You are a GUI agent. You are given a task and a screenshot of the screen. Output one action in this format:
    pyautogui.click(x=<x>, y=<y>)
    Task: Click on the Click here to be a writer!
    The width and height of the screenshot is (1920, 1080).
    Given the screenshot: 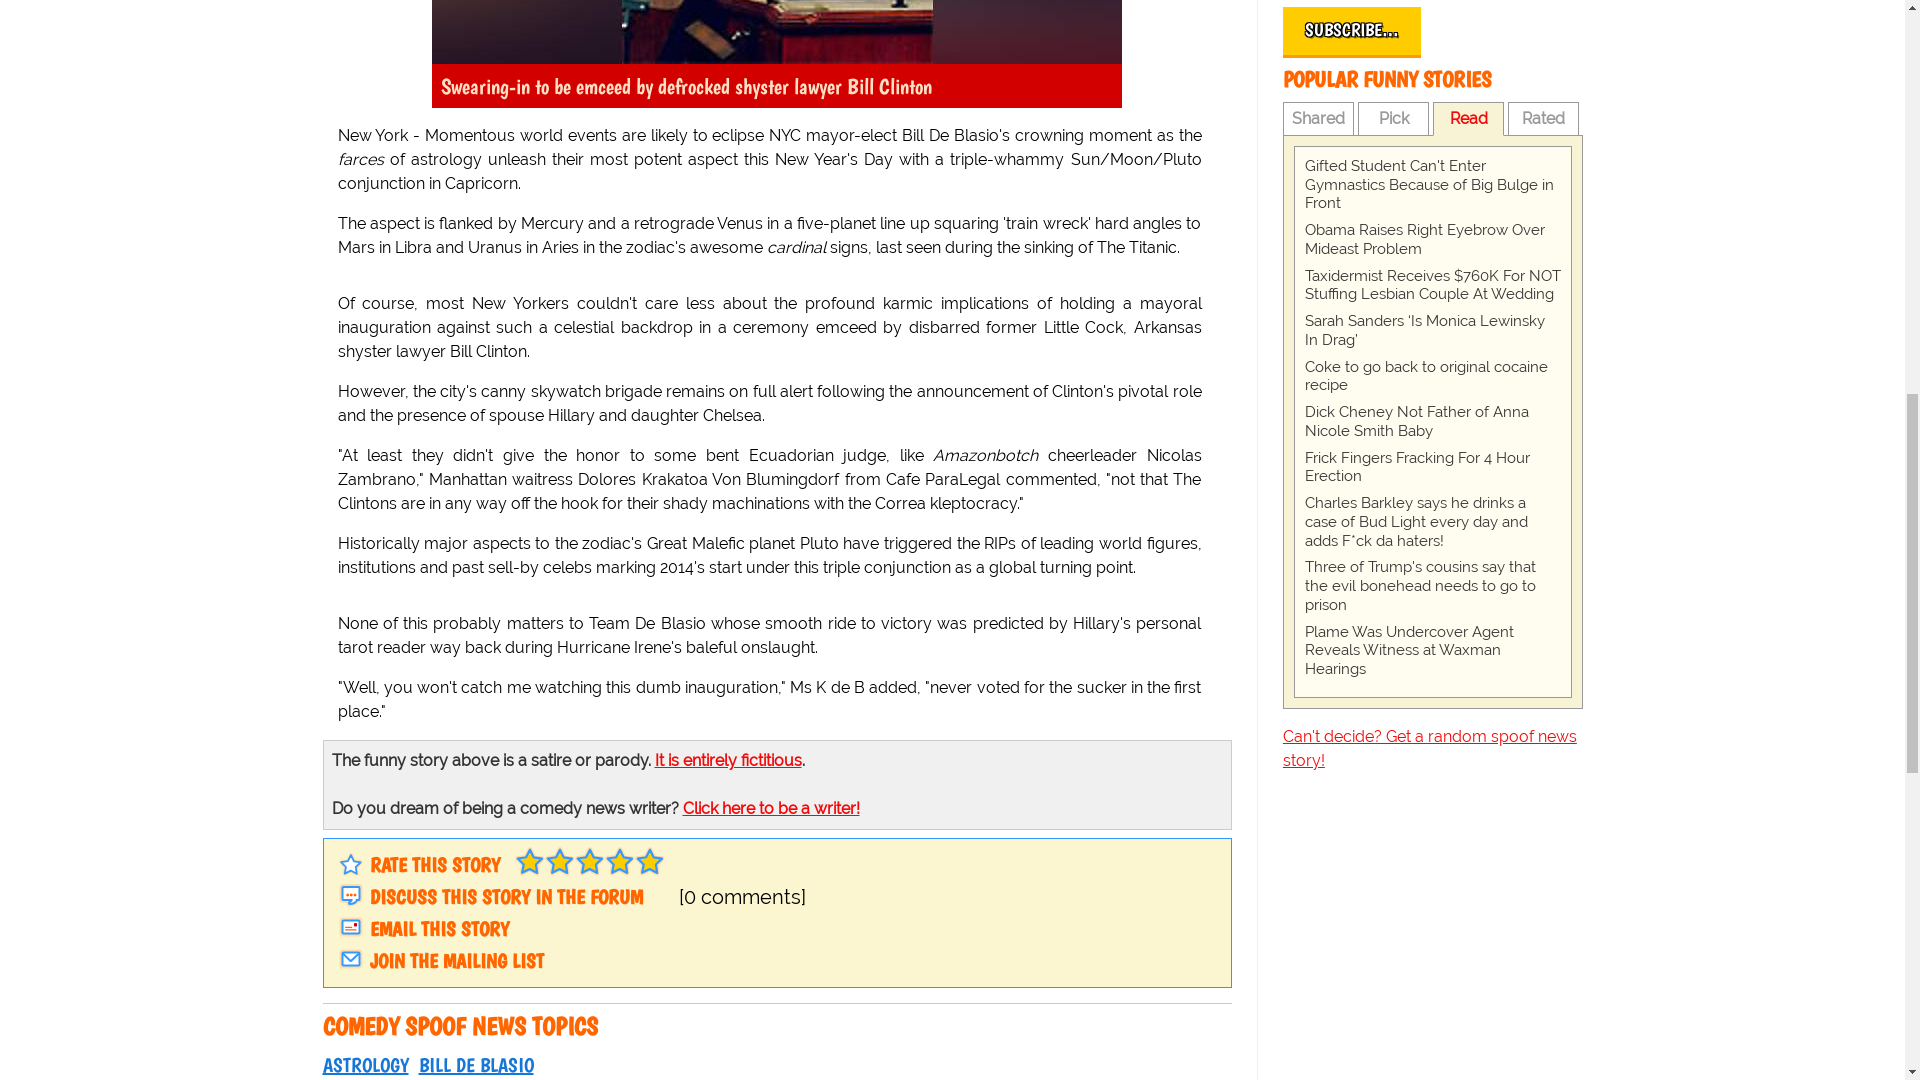 What is the action you would take?
    pyautogui.click(x=770, y=808)
    